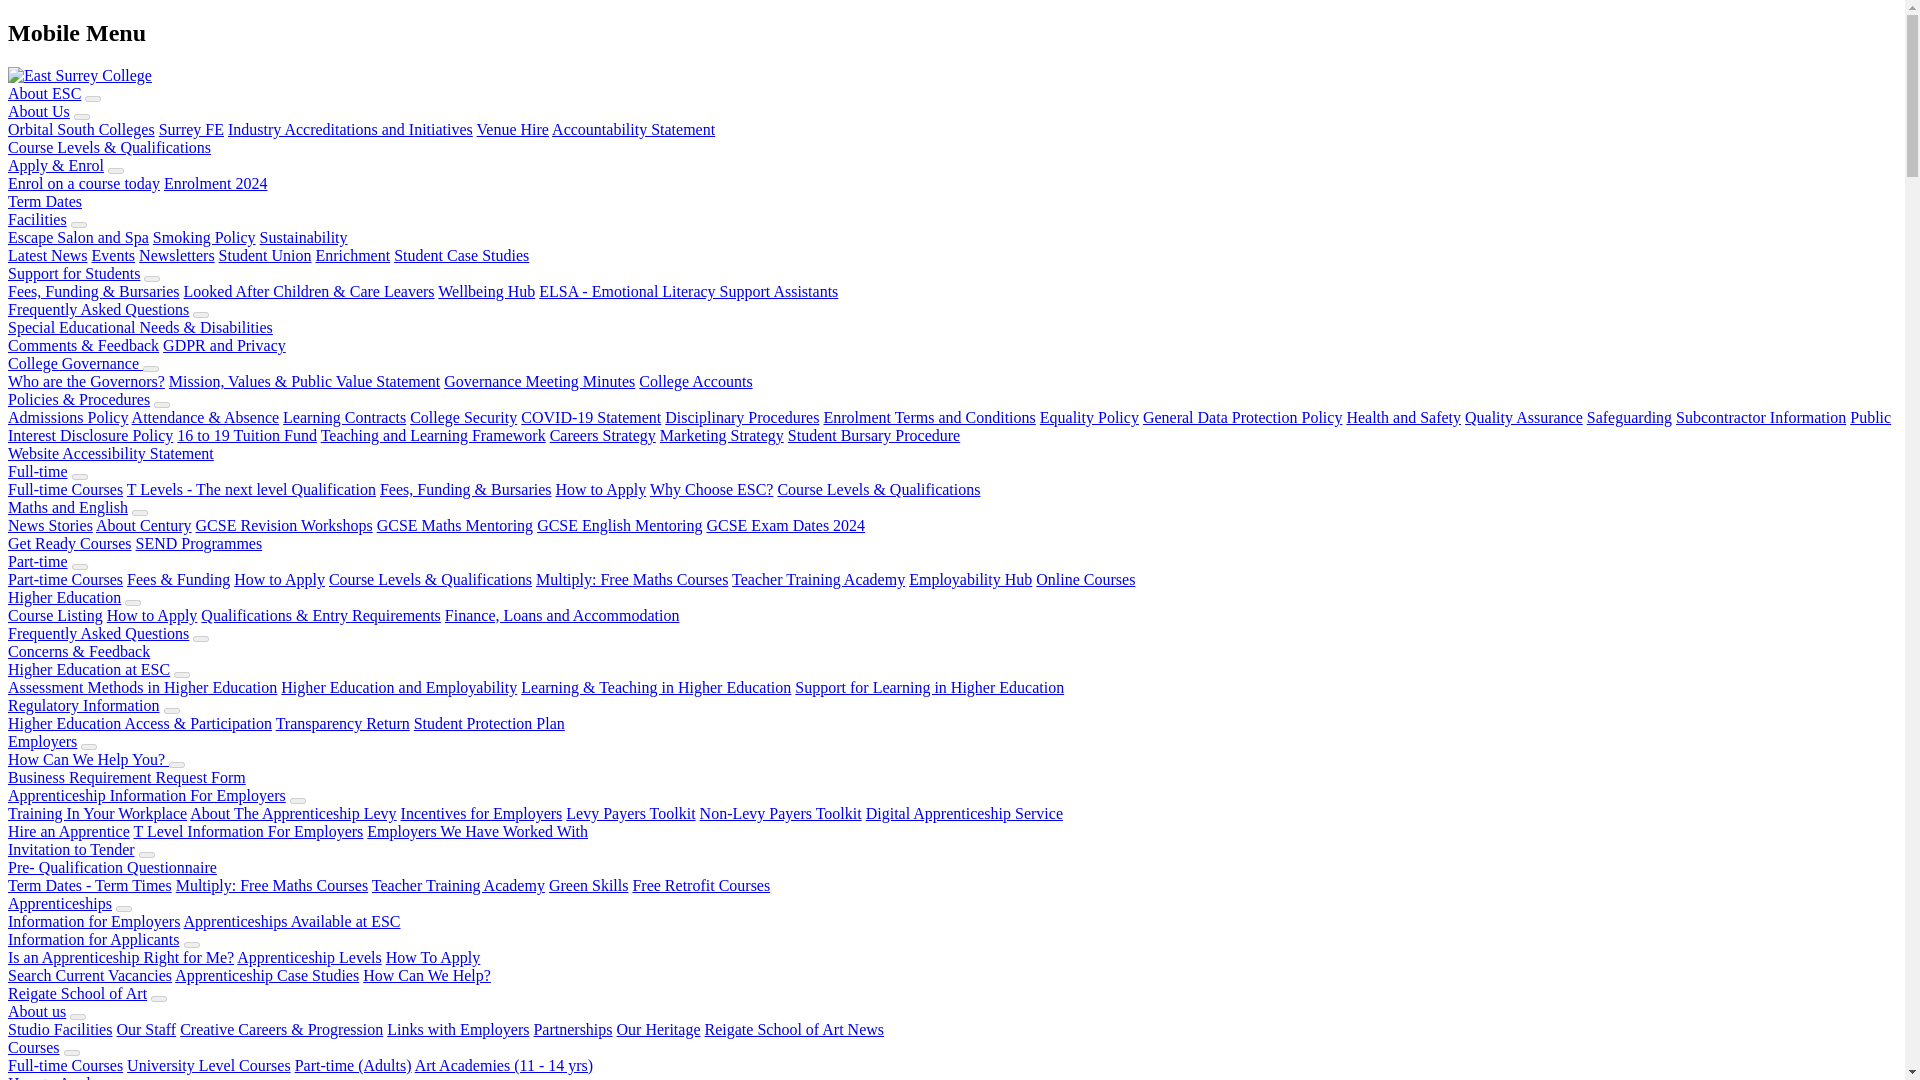  What do you see at coordinates (78, 237) in the screenshot?
I see `Escape Salon and Spa` at bounding box center [78, 237].